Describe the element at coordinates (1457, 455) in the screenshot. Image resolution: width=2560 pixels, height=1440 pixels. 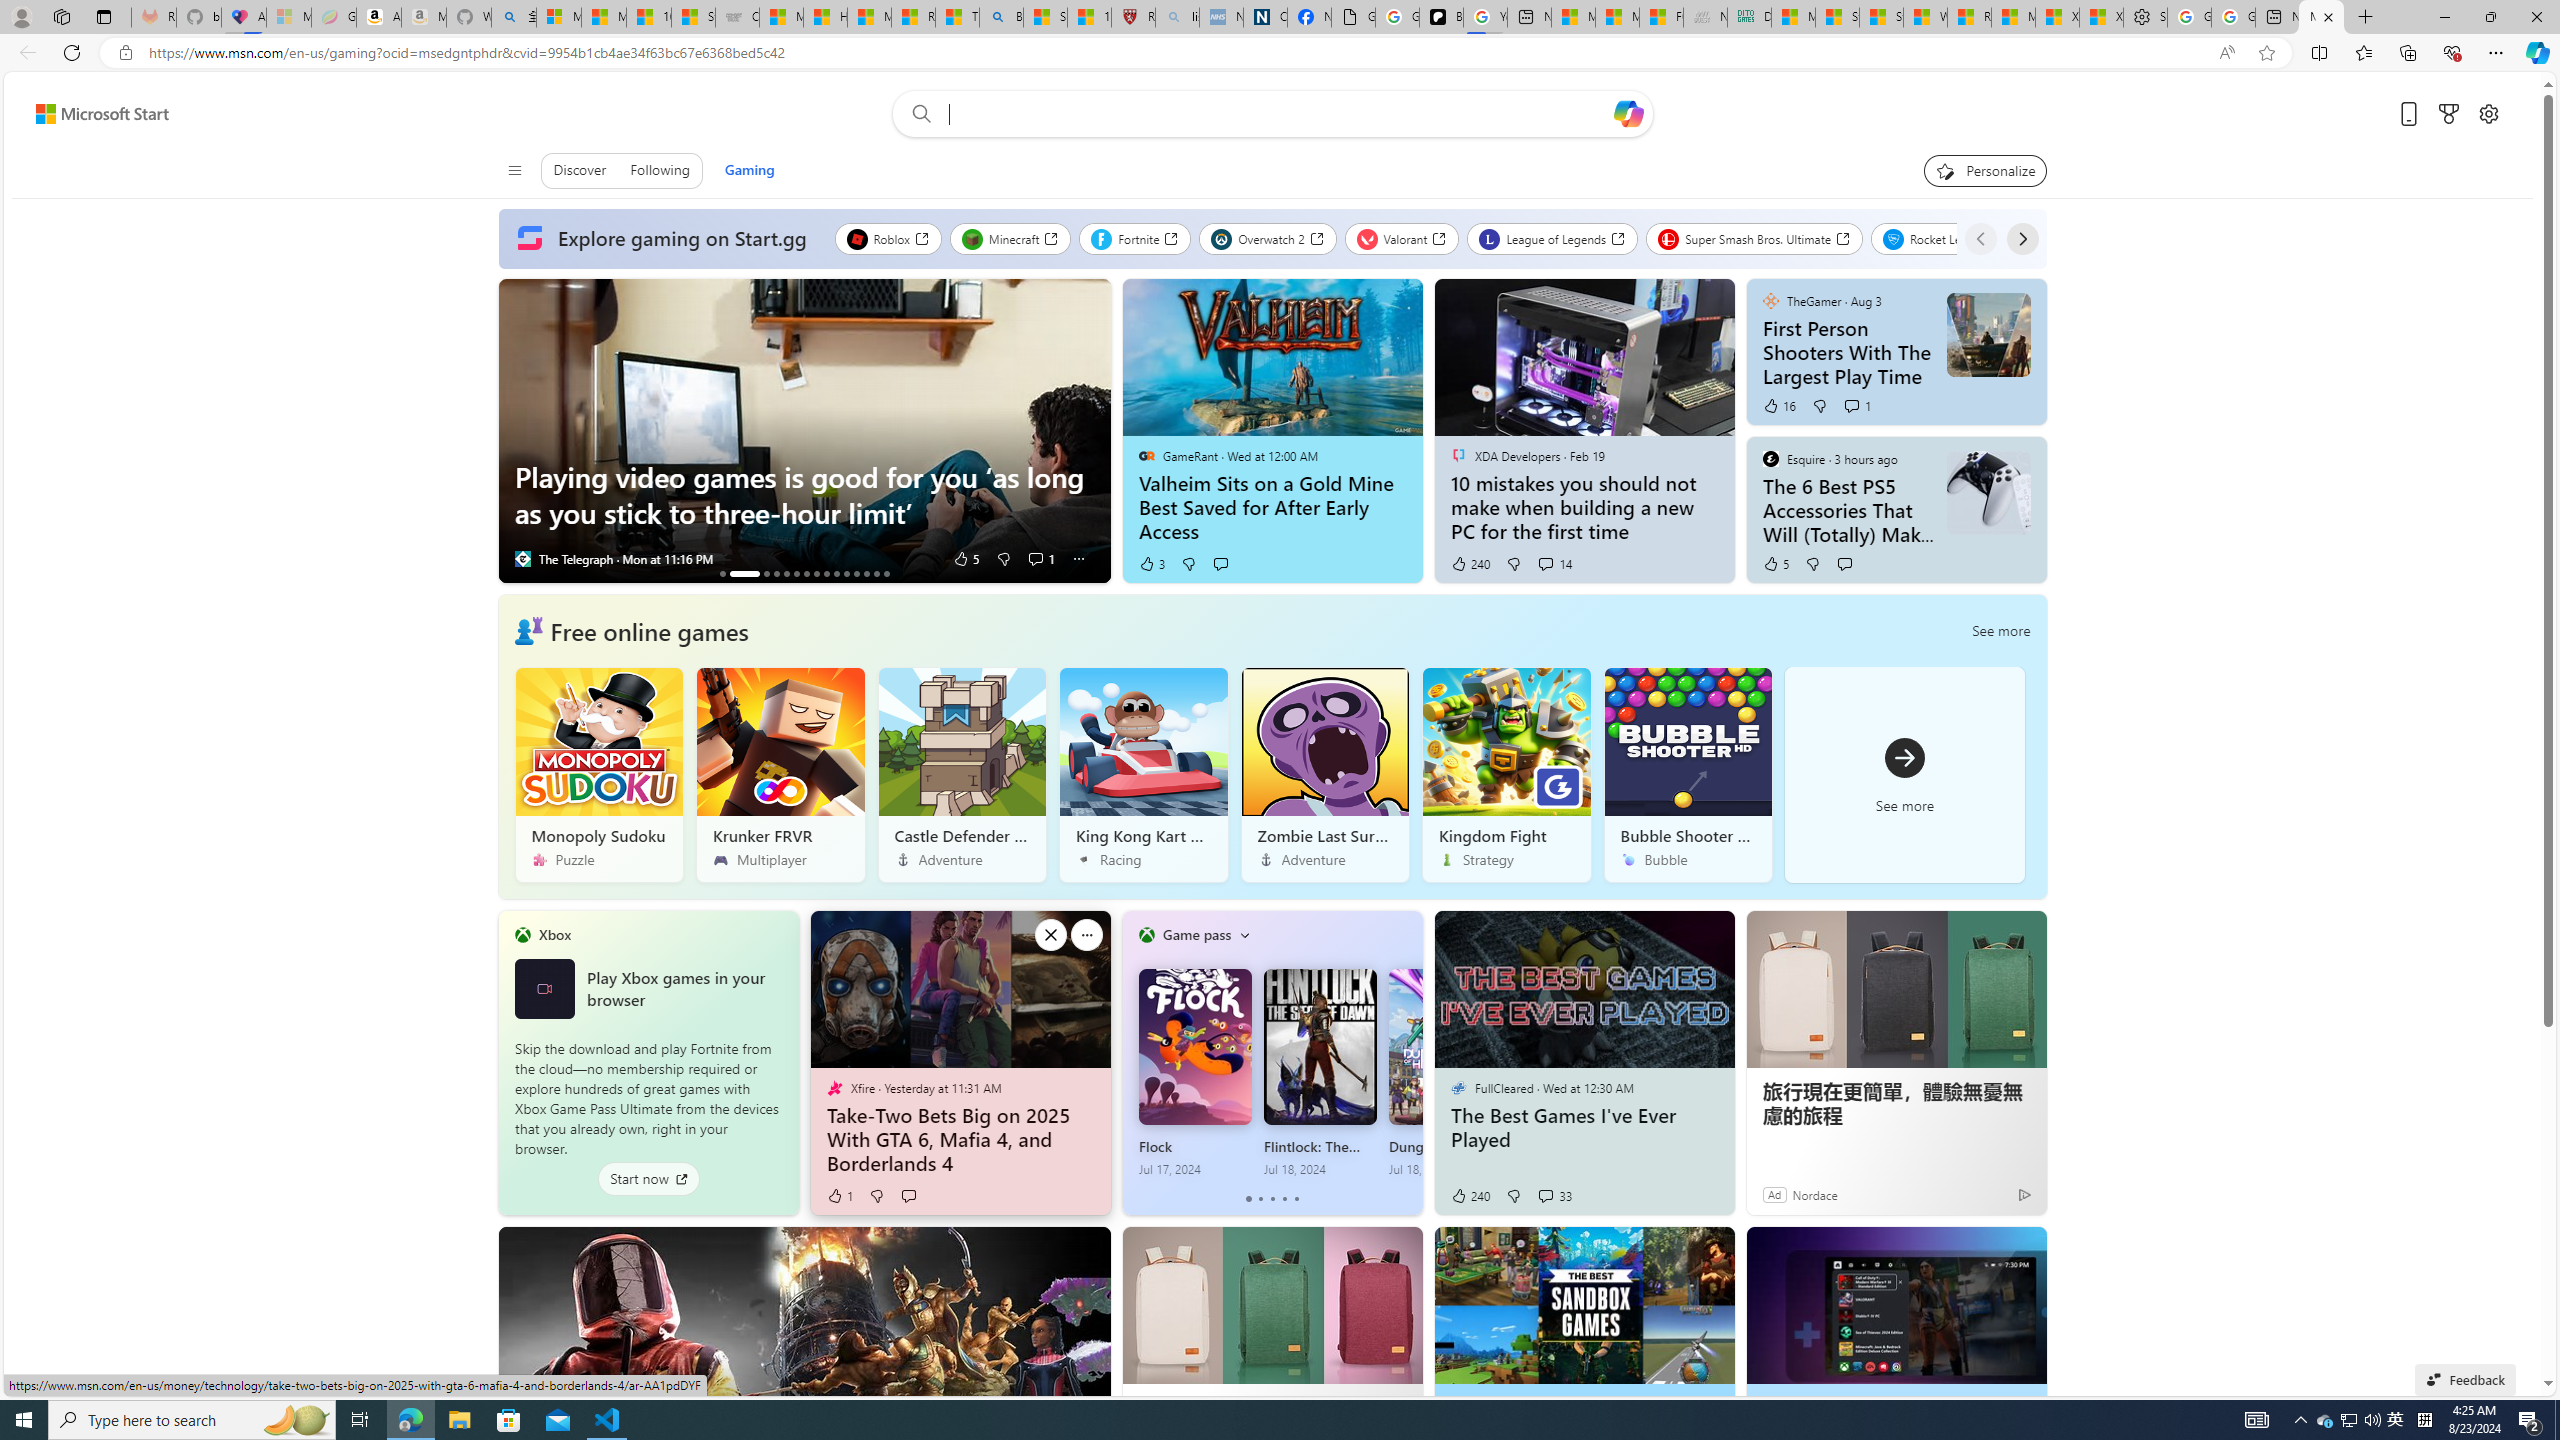
I see `XDA Developers` at that location.